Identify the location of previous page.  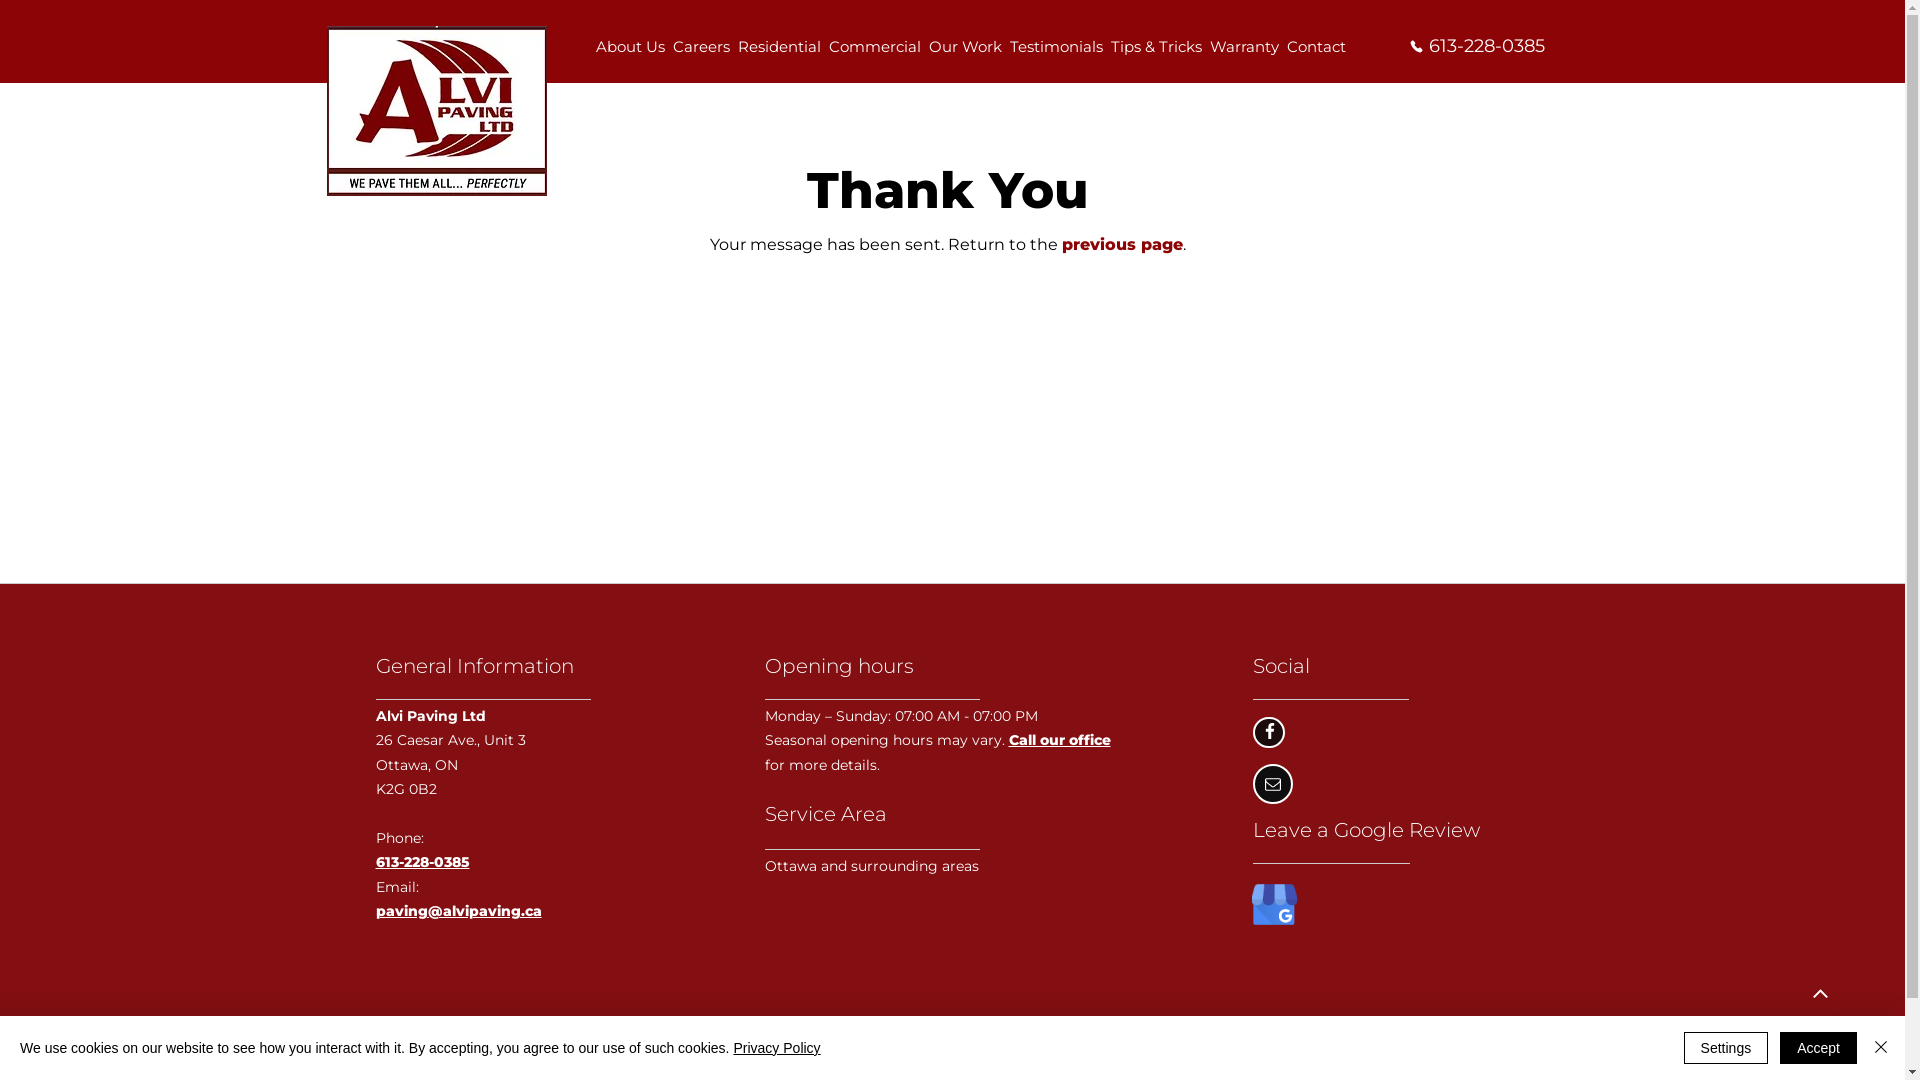
(1122, 244).